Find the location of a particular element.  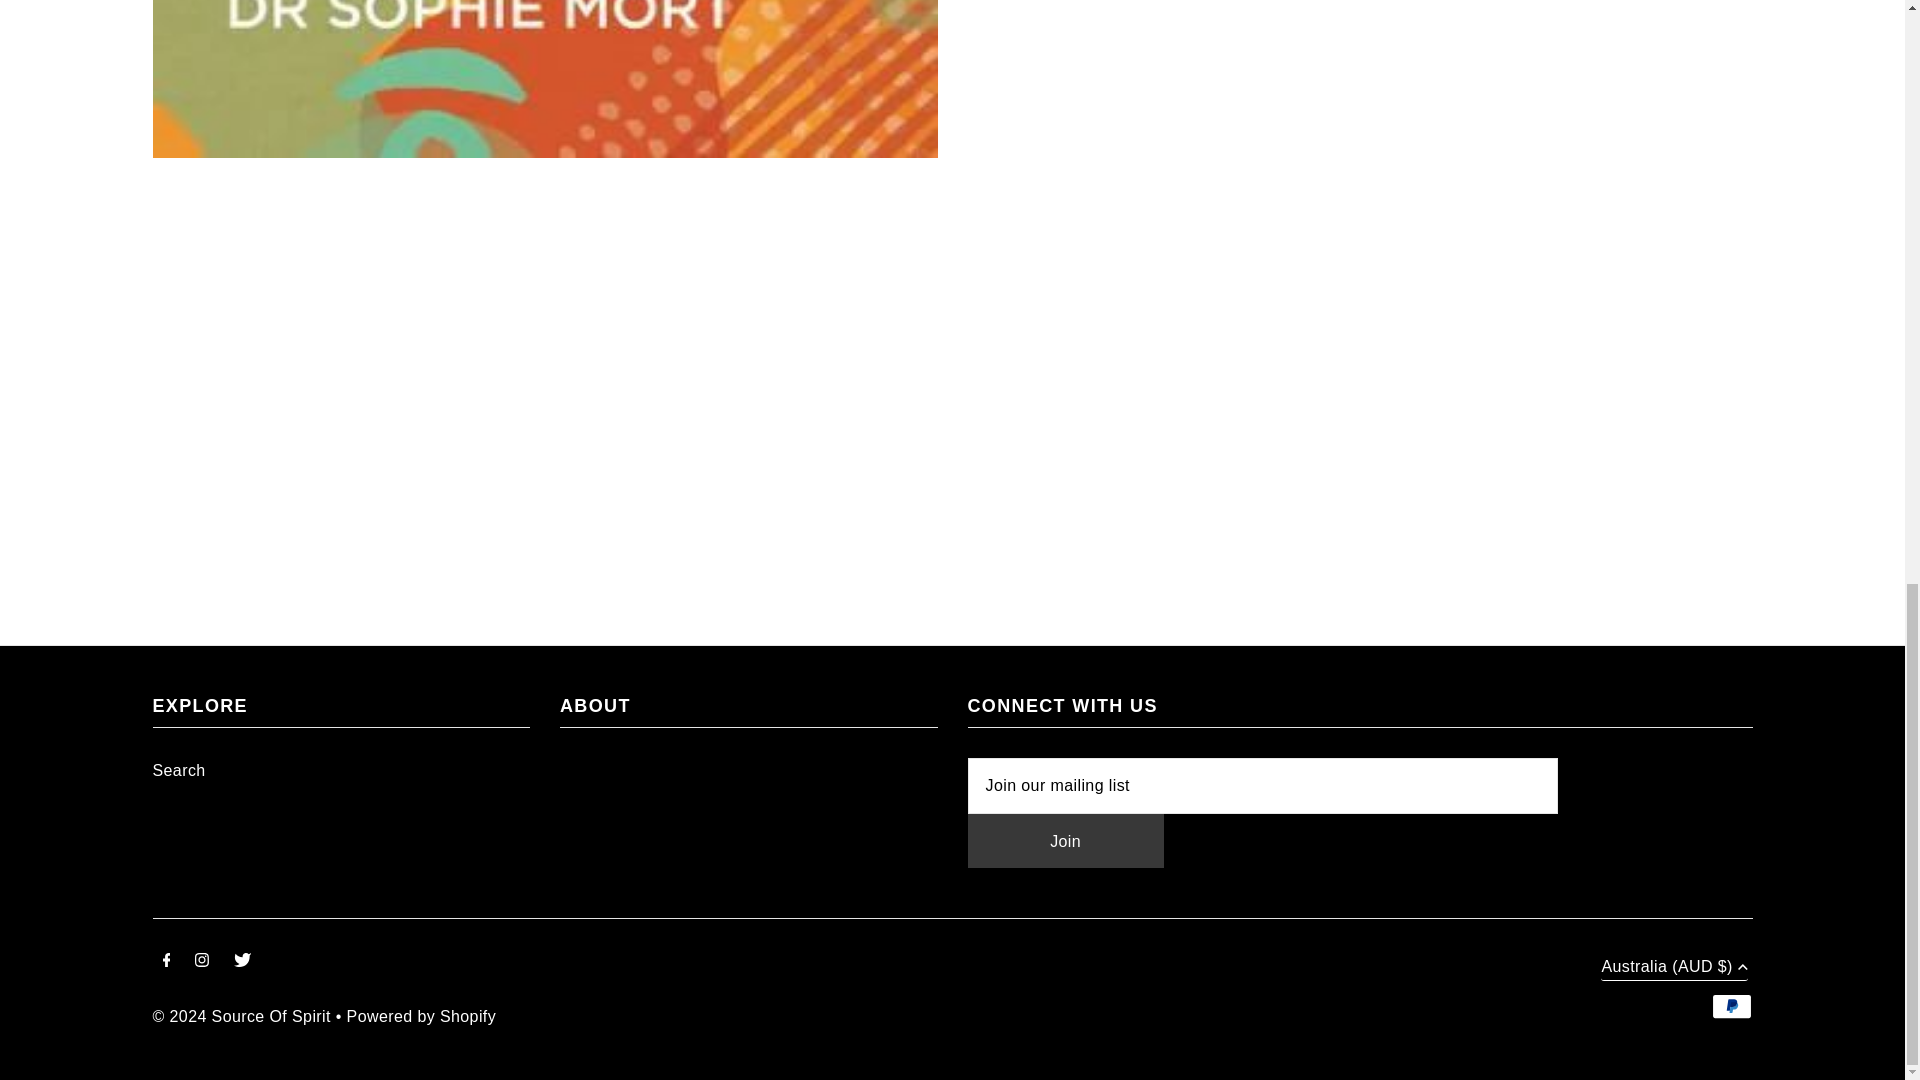

Join is located at coordinates (1065, 841).